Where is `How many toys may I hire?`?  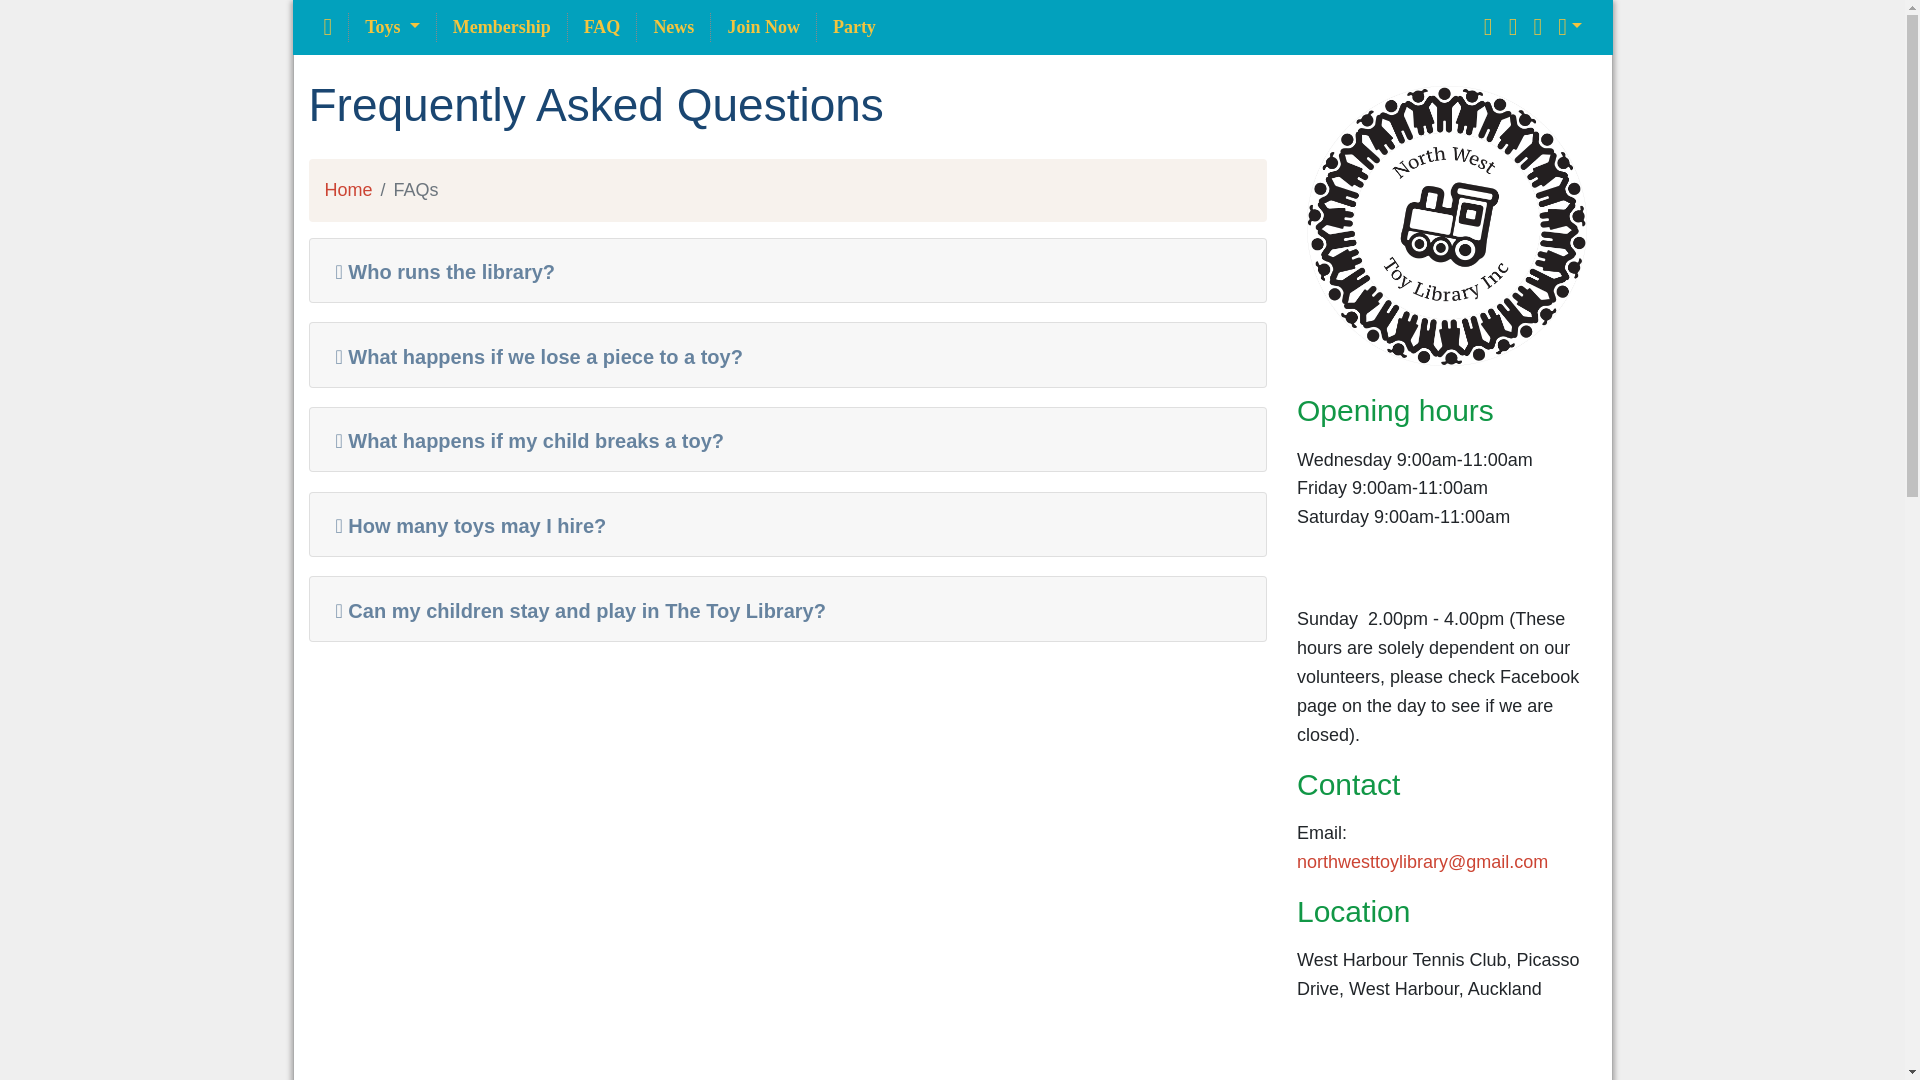
How many toys may I hire? is located at coordinates (464, 526).